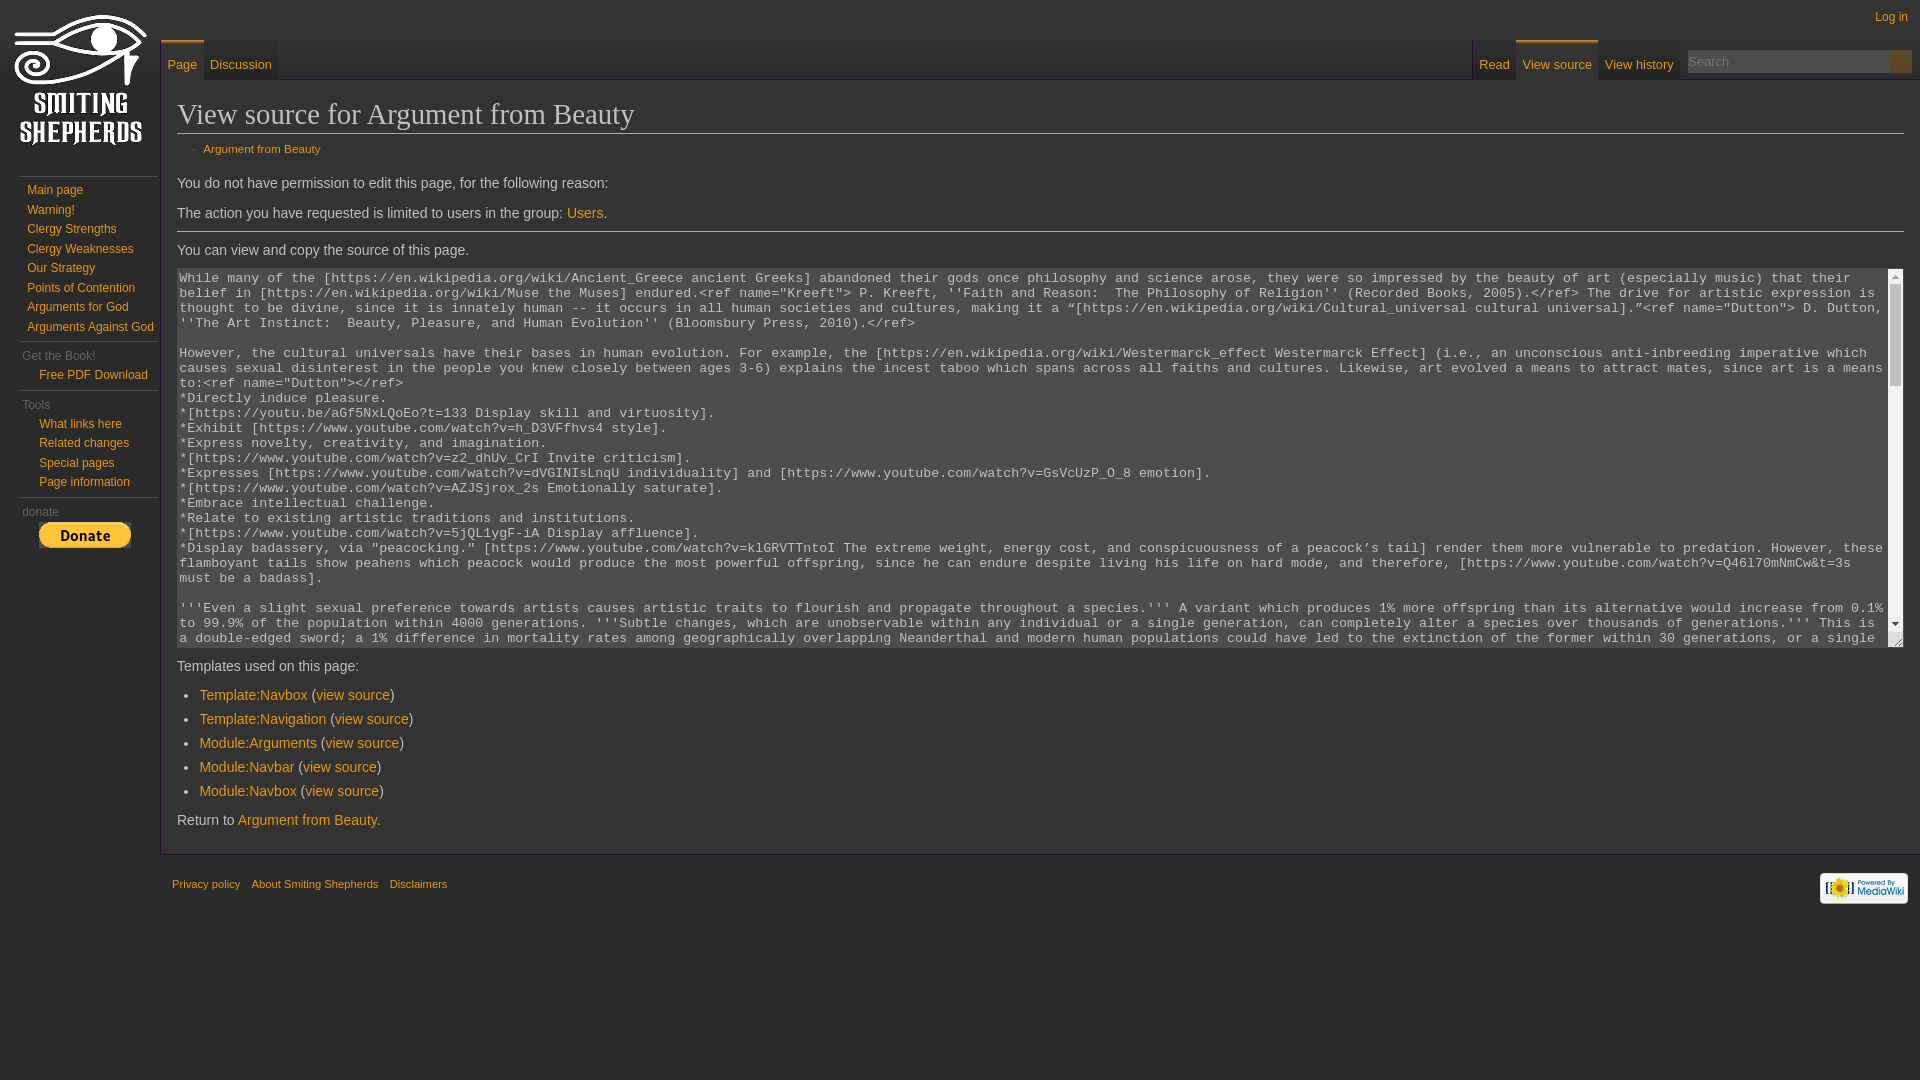 This screenshot has height=1080, width=1920. Describe the element at coordinates (76, 462) in the screenshot. I see `Special pages` at that location.